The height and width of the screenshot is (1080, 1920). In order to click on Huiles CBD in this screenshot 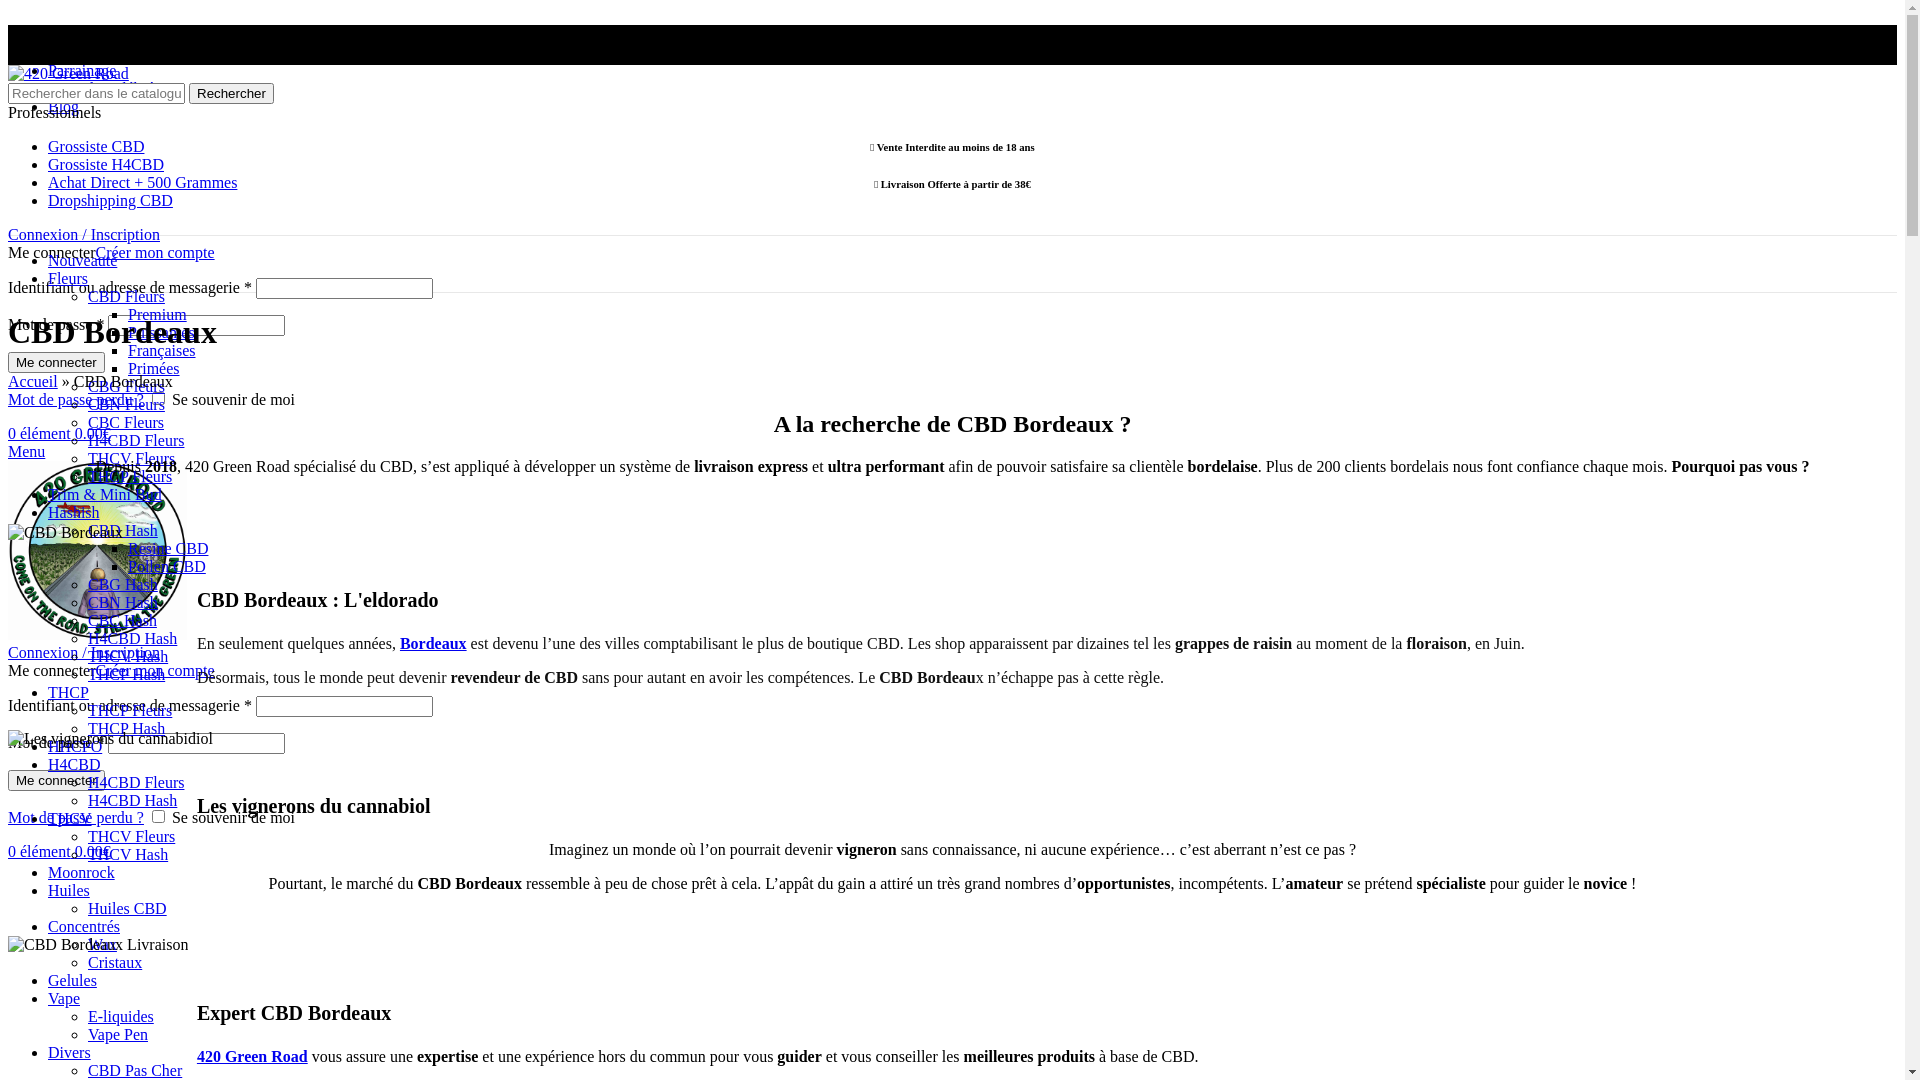, I will do `click(128, 908)`.